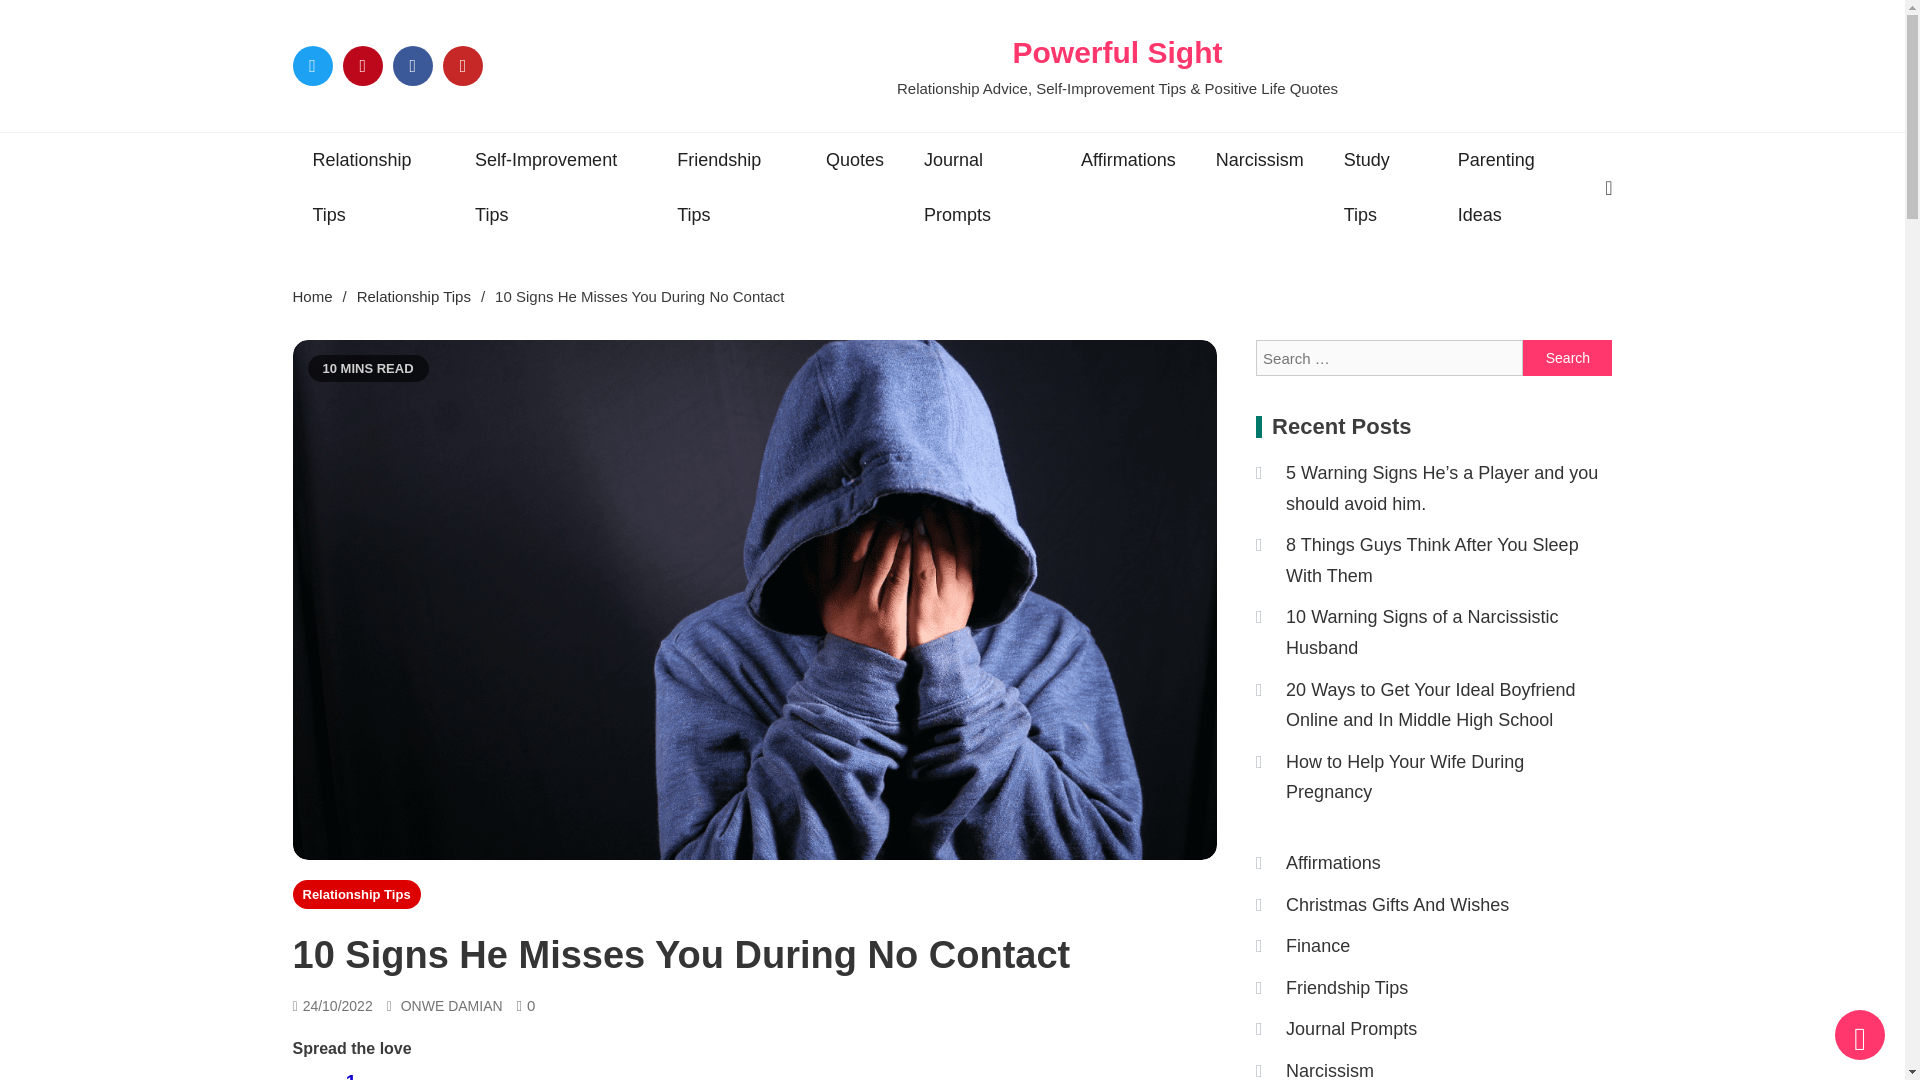 This screenshot has width=1920, height=1080. Describe the element at coordinates (312, 296) in the screenshot. I see `Affirmations` at that location.